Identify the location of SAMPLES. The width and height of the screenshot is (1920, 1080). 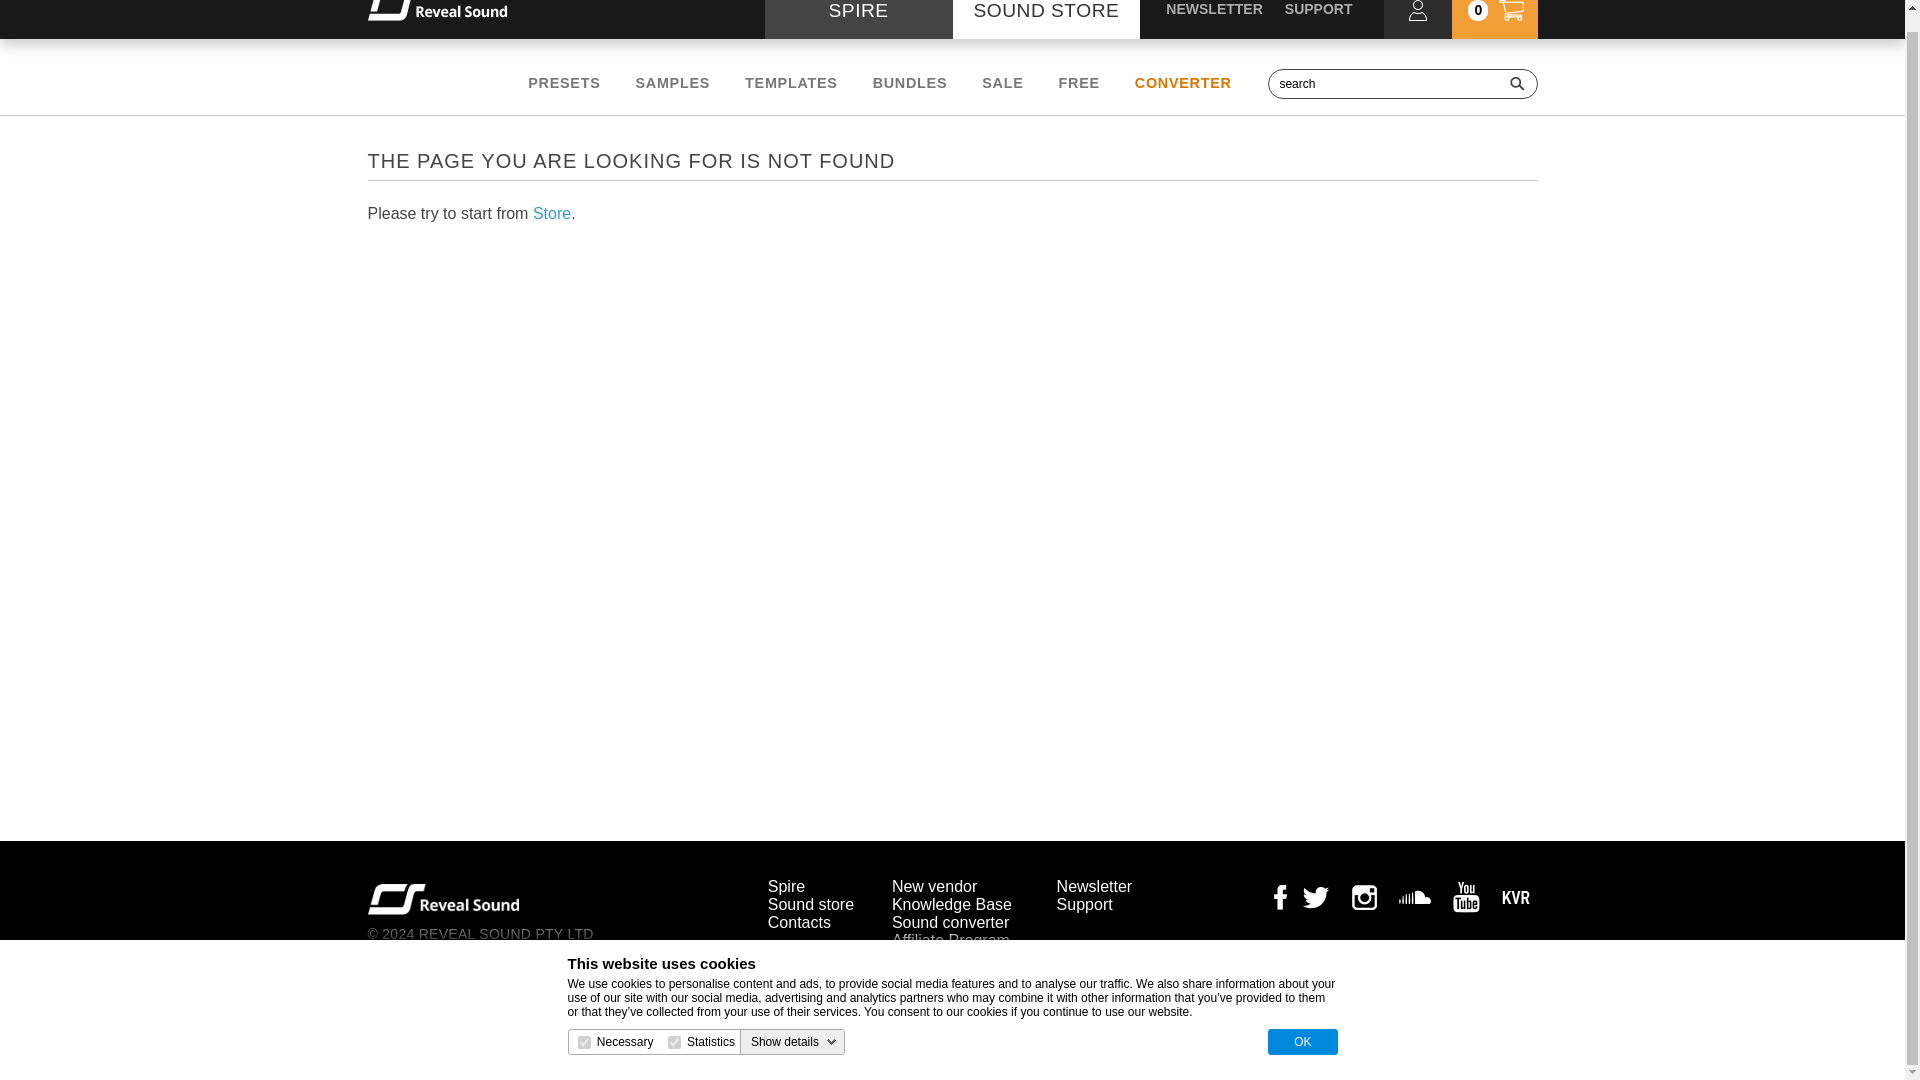
(672, 82).